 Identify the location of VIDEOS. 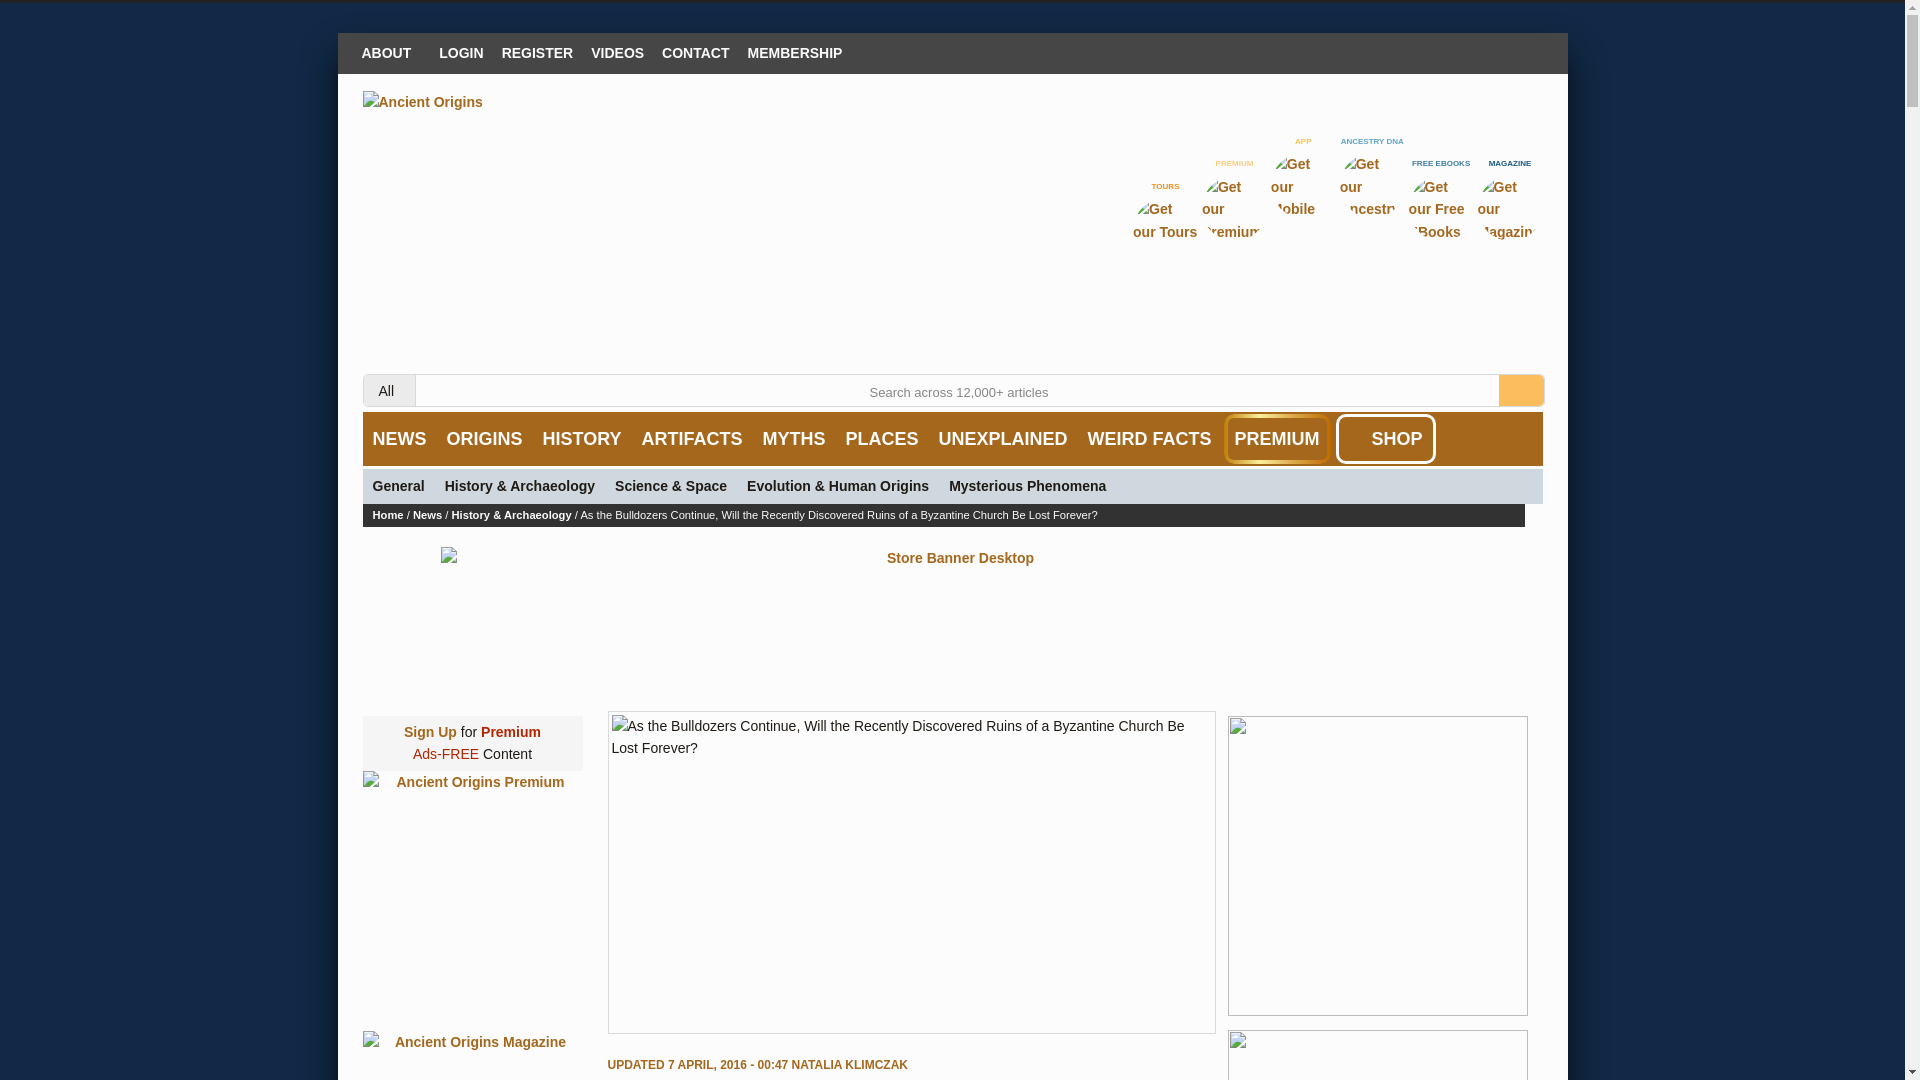
(616, 52).